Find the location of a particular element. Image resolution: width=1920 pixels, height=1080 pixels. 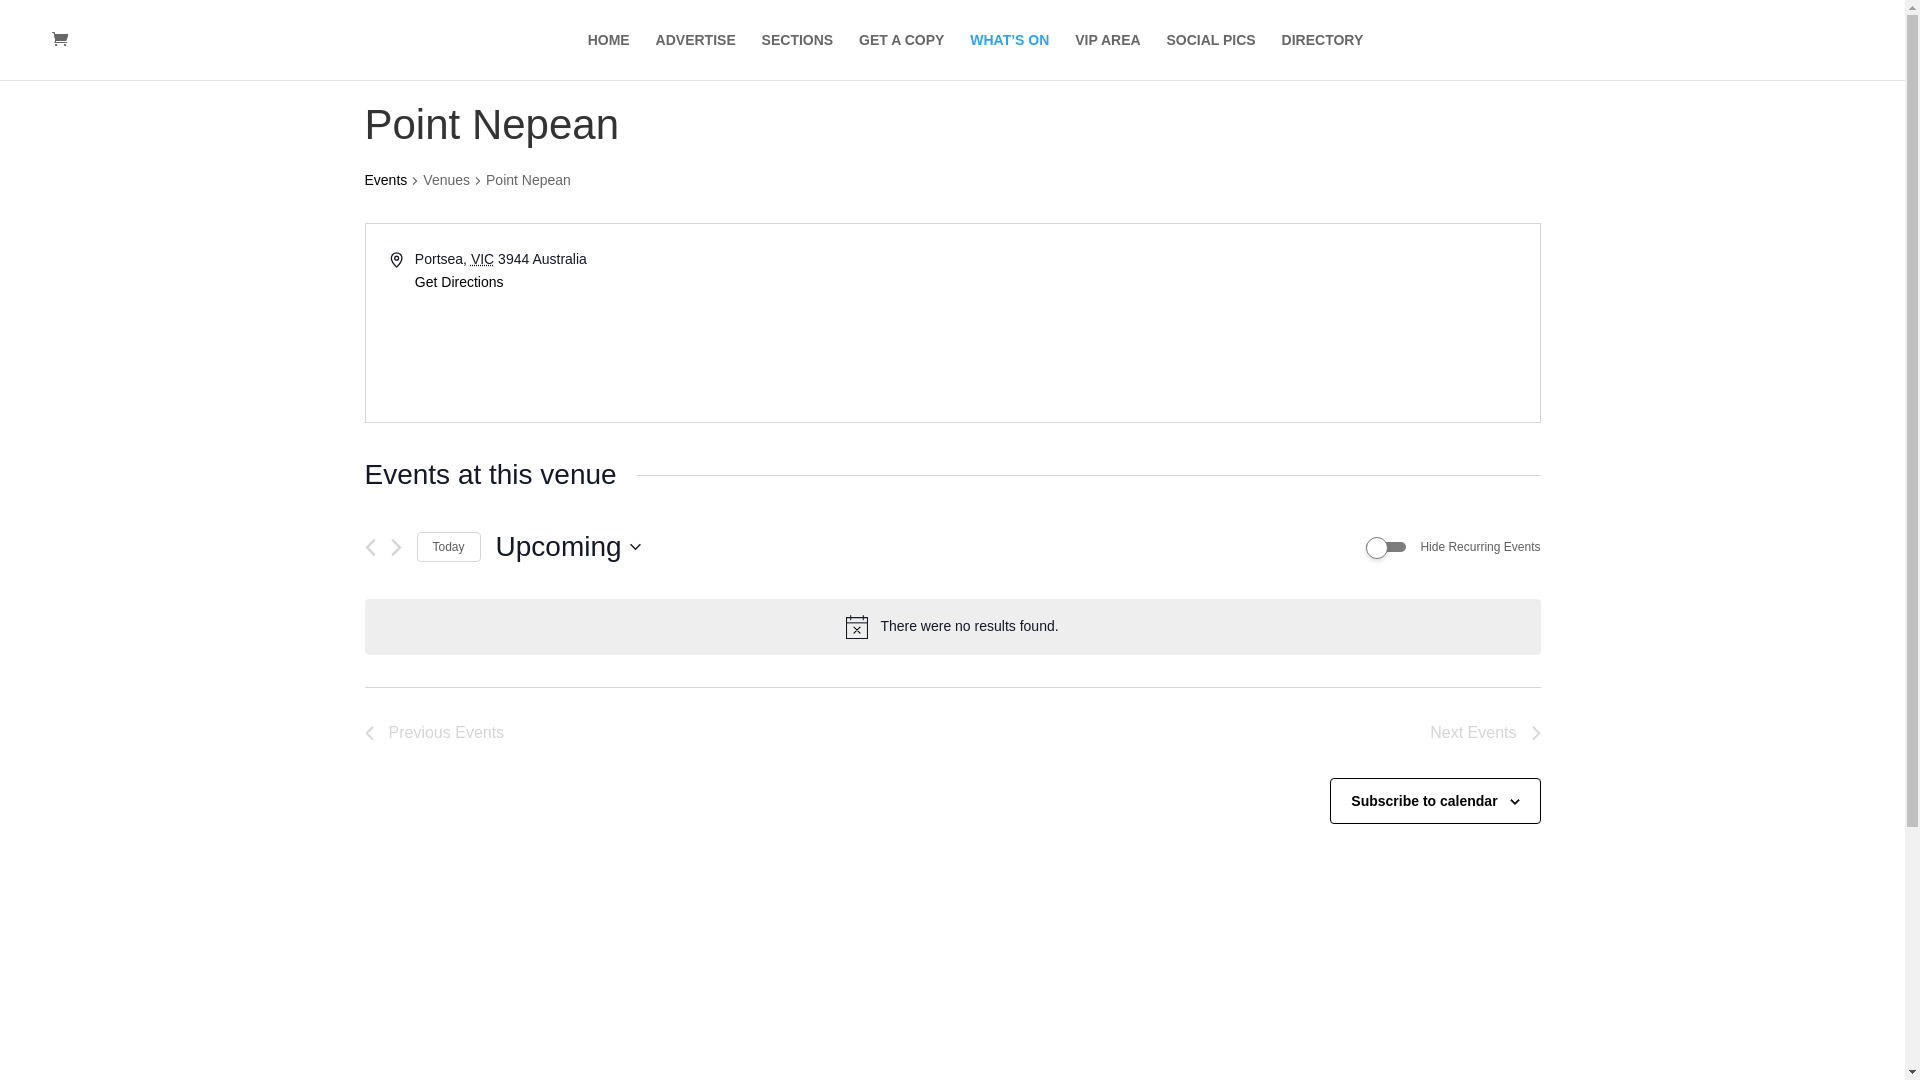

Previous Events is located at coordinates (370, 548).